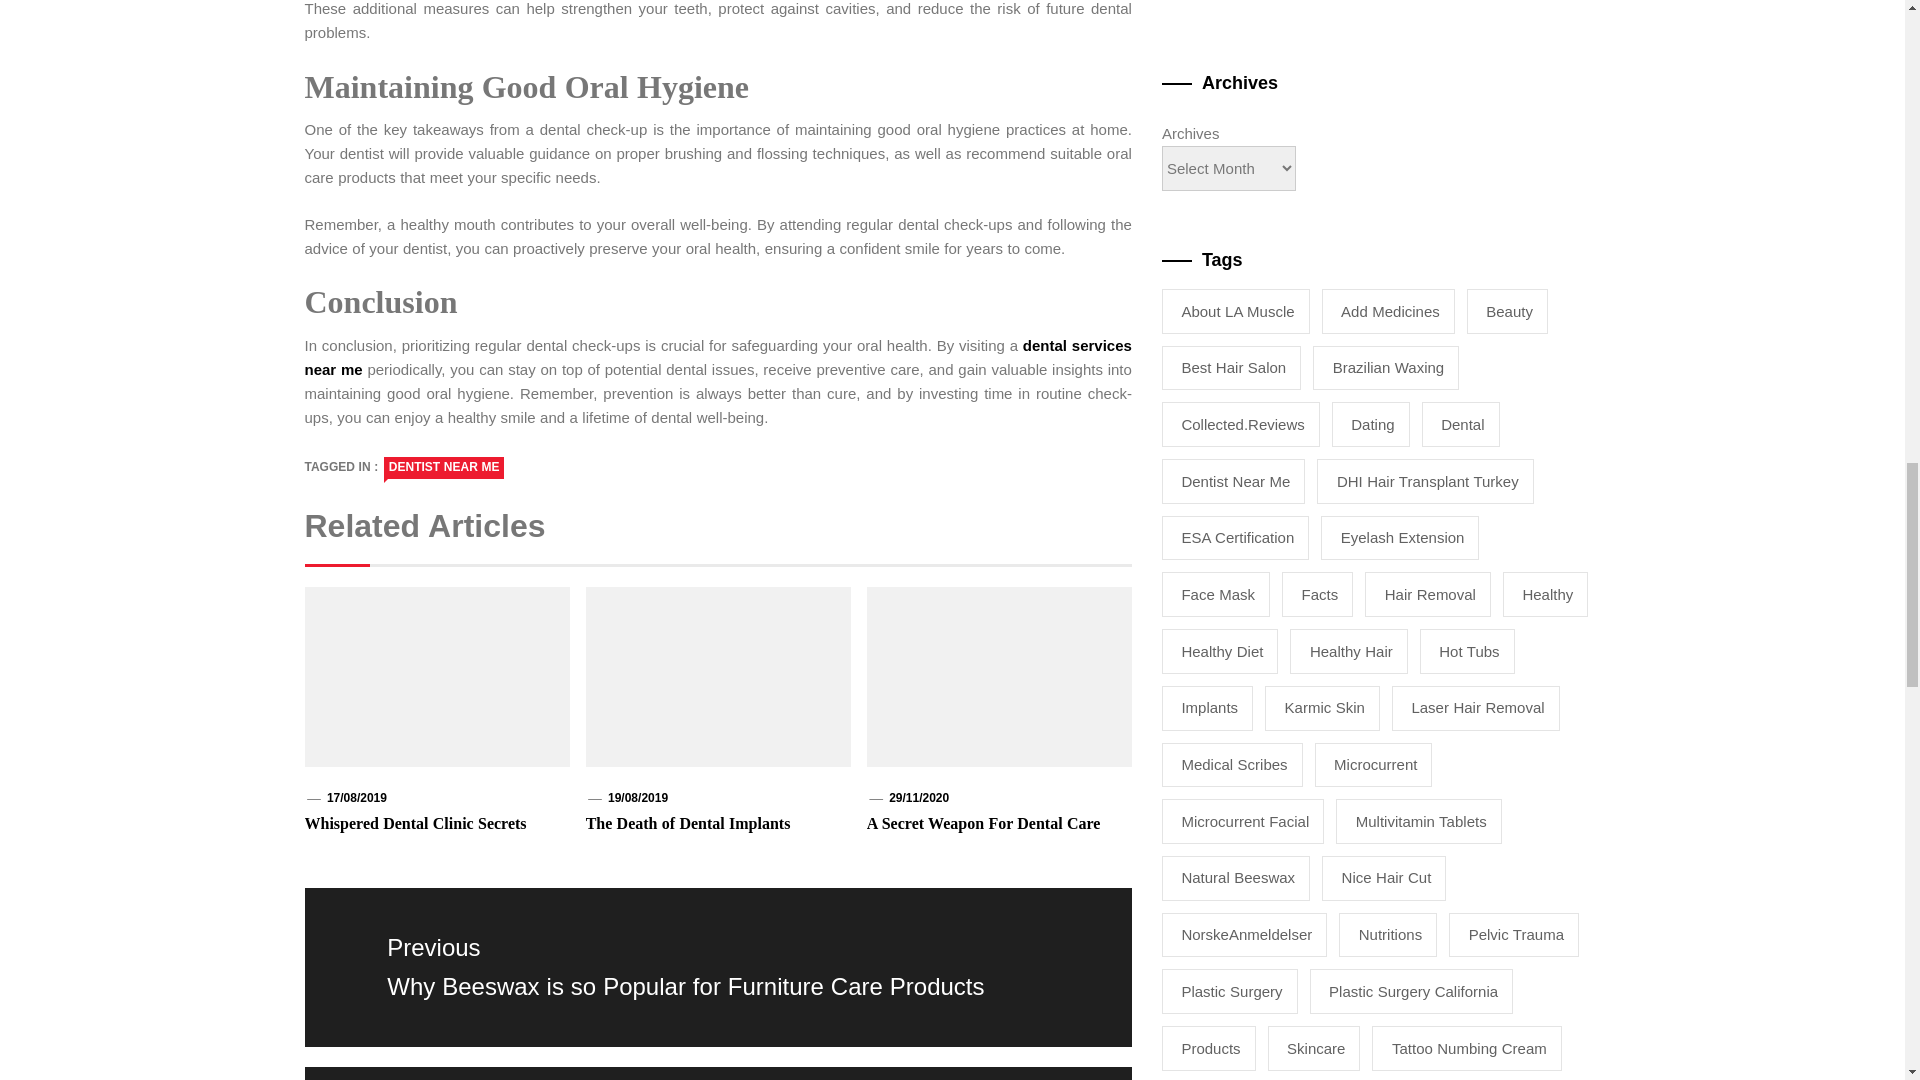  Describe the element at coordinates (716, 357) in the screenshot. I see `dental services near me` at that location.